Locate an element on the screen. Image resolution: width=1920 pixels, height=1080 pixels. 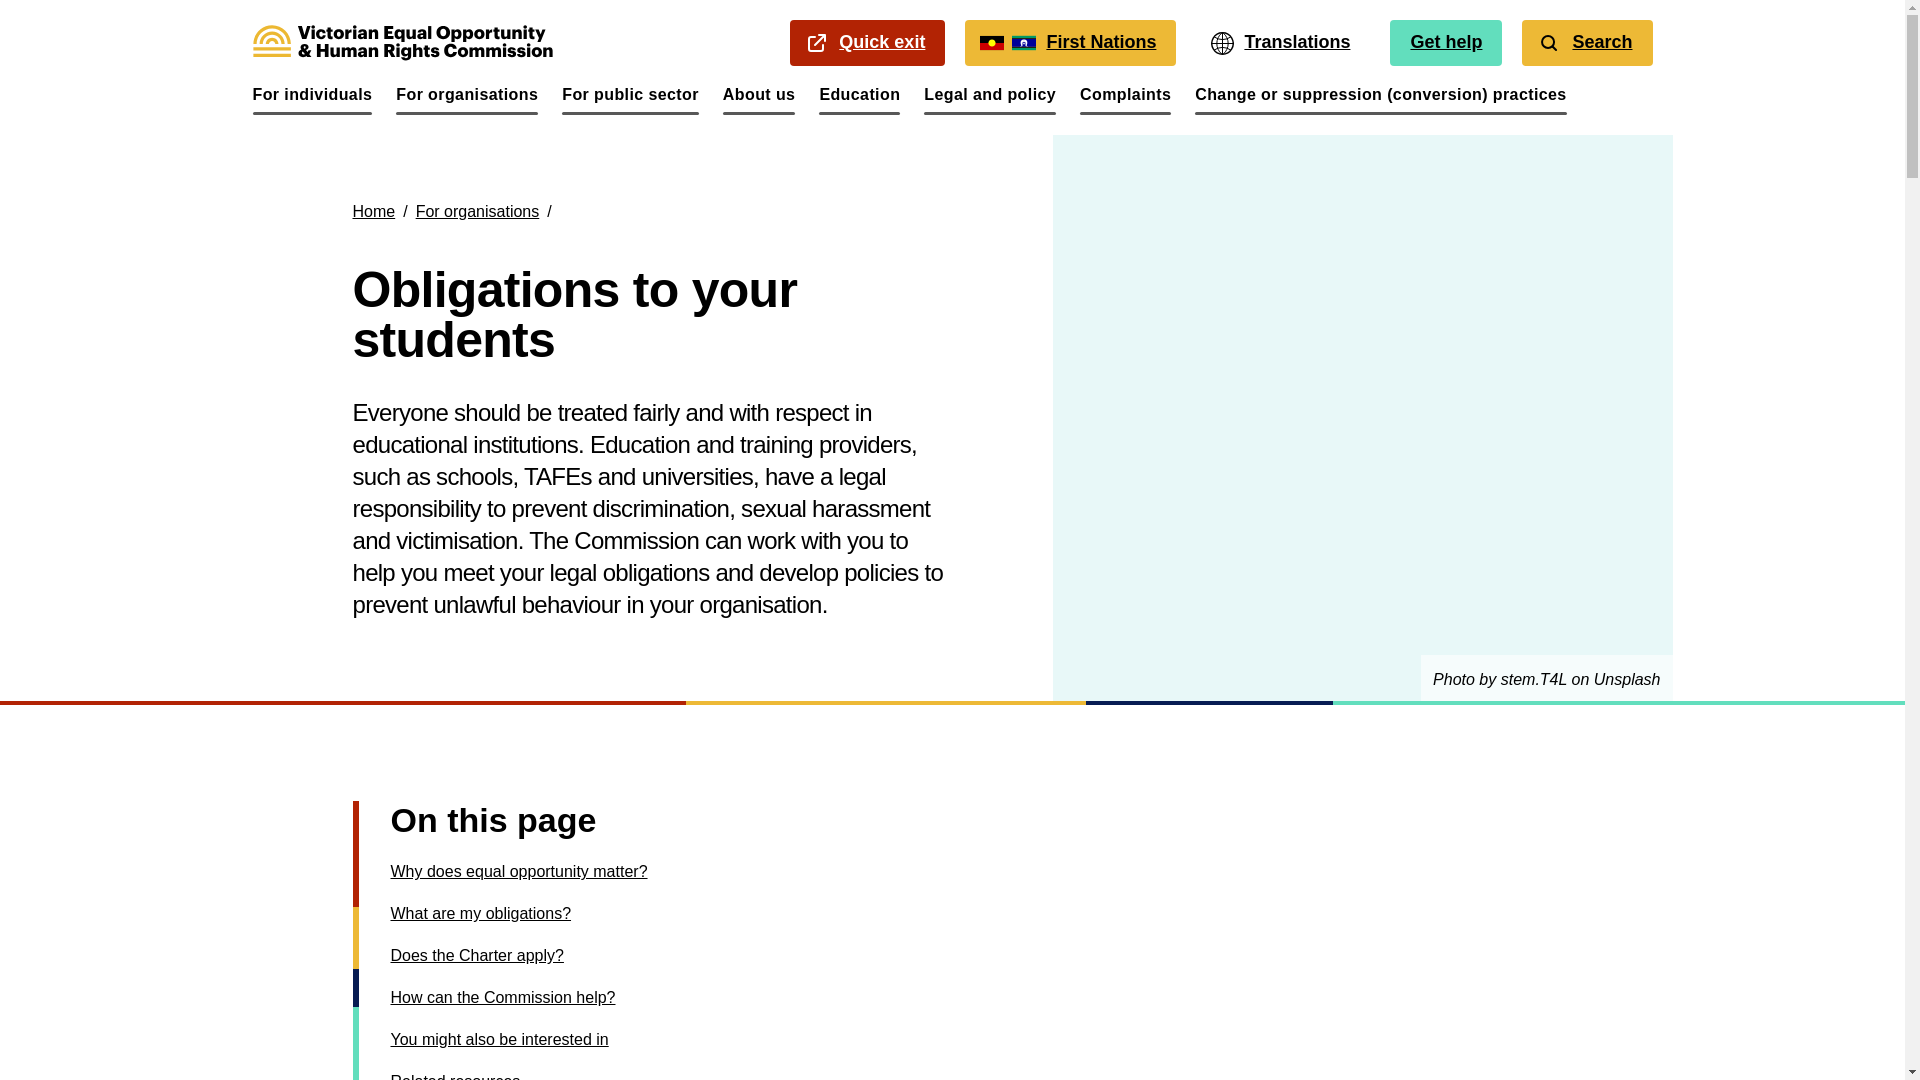
Get help is located at coordinates (1125, 100).